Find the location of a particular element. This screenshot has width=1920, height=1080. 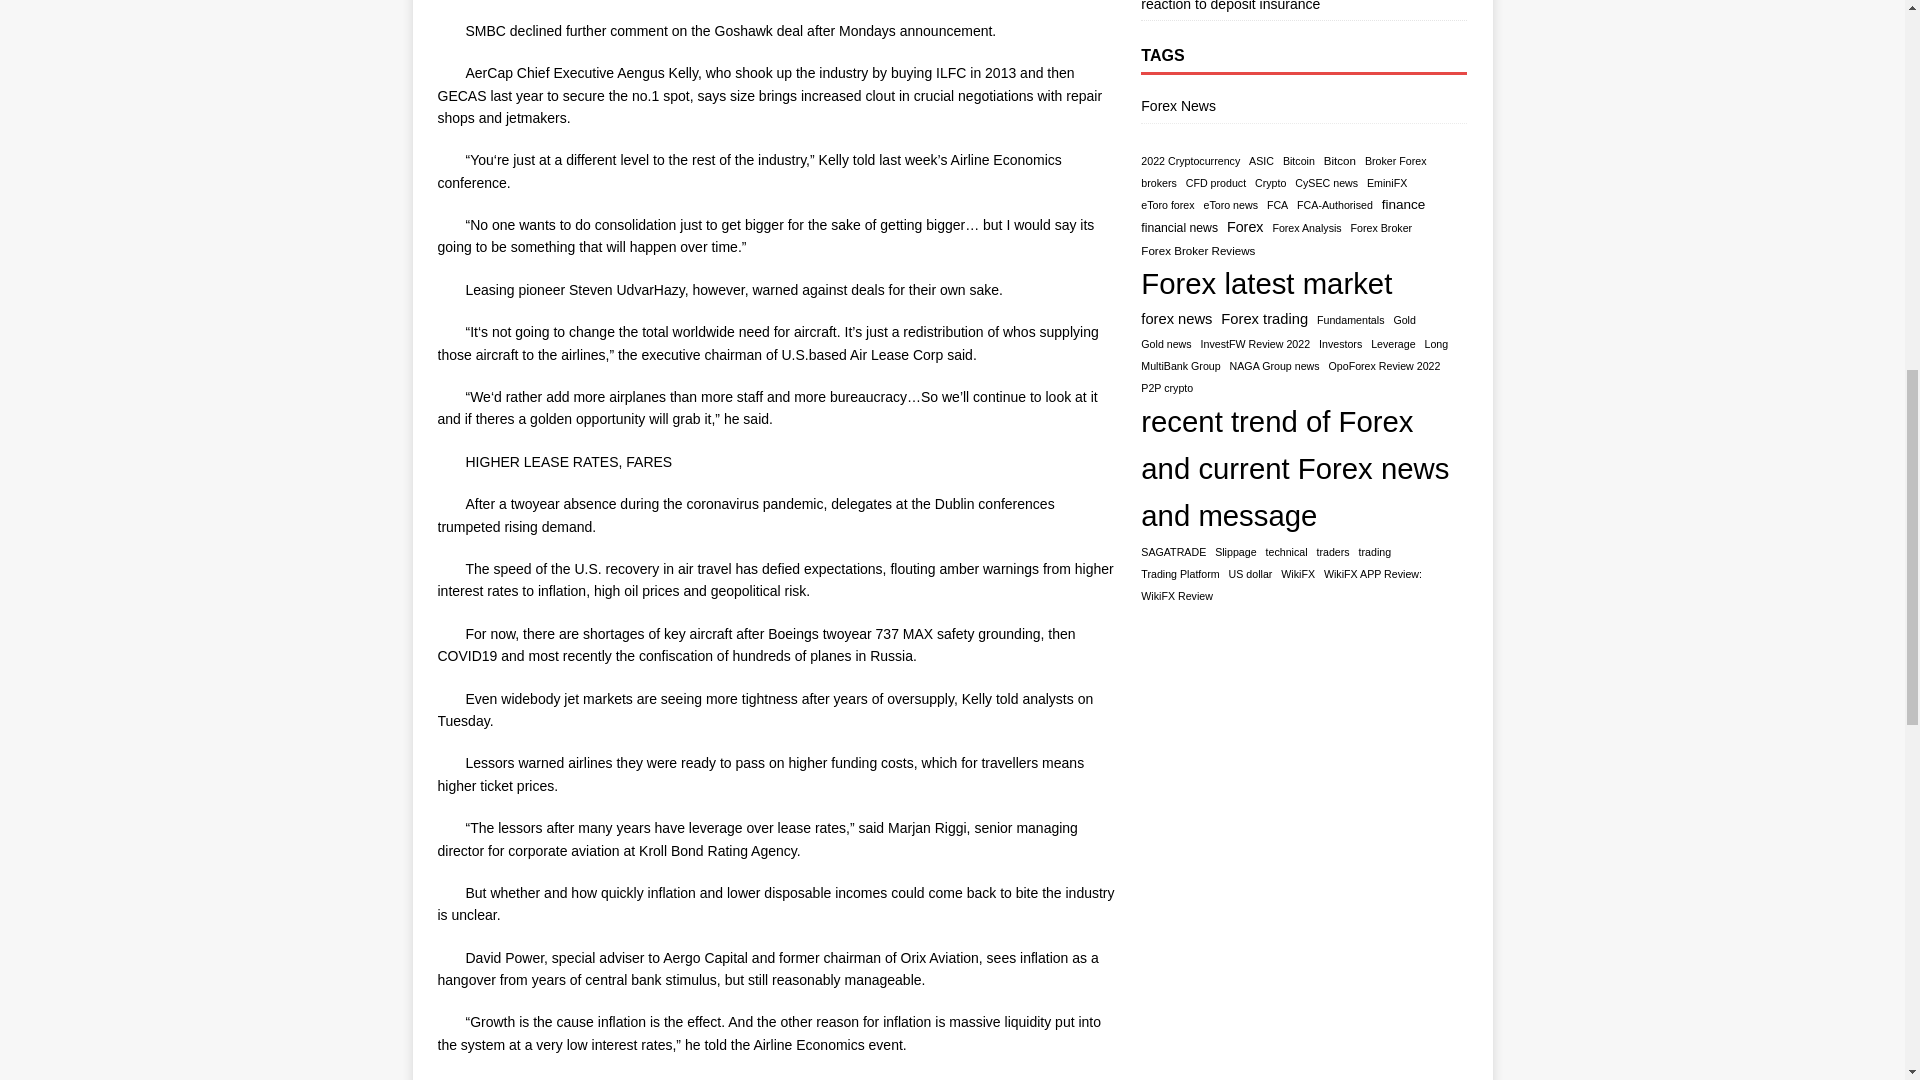

2022 Cryptocurrency is located at coordinates (1190, 161).